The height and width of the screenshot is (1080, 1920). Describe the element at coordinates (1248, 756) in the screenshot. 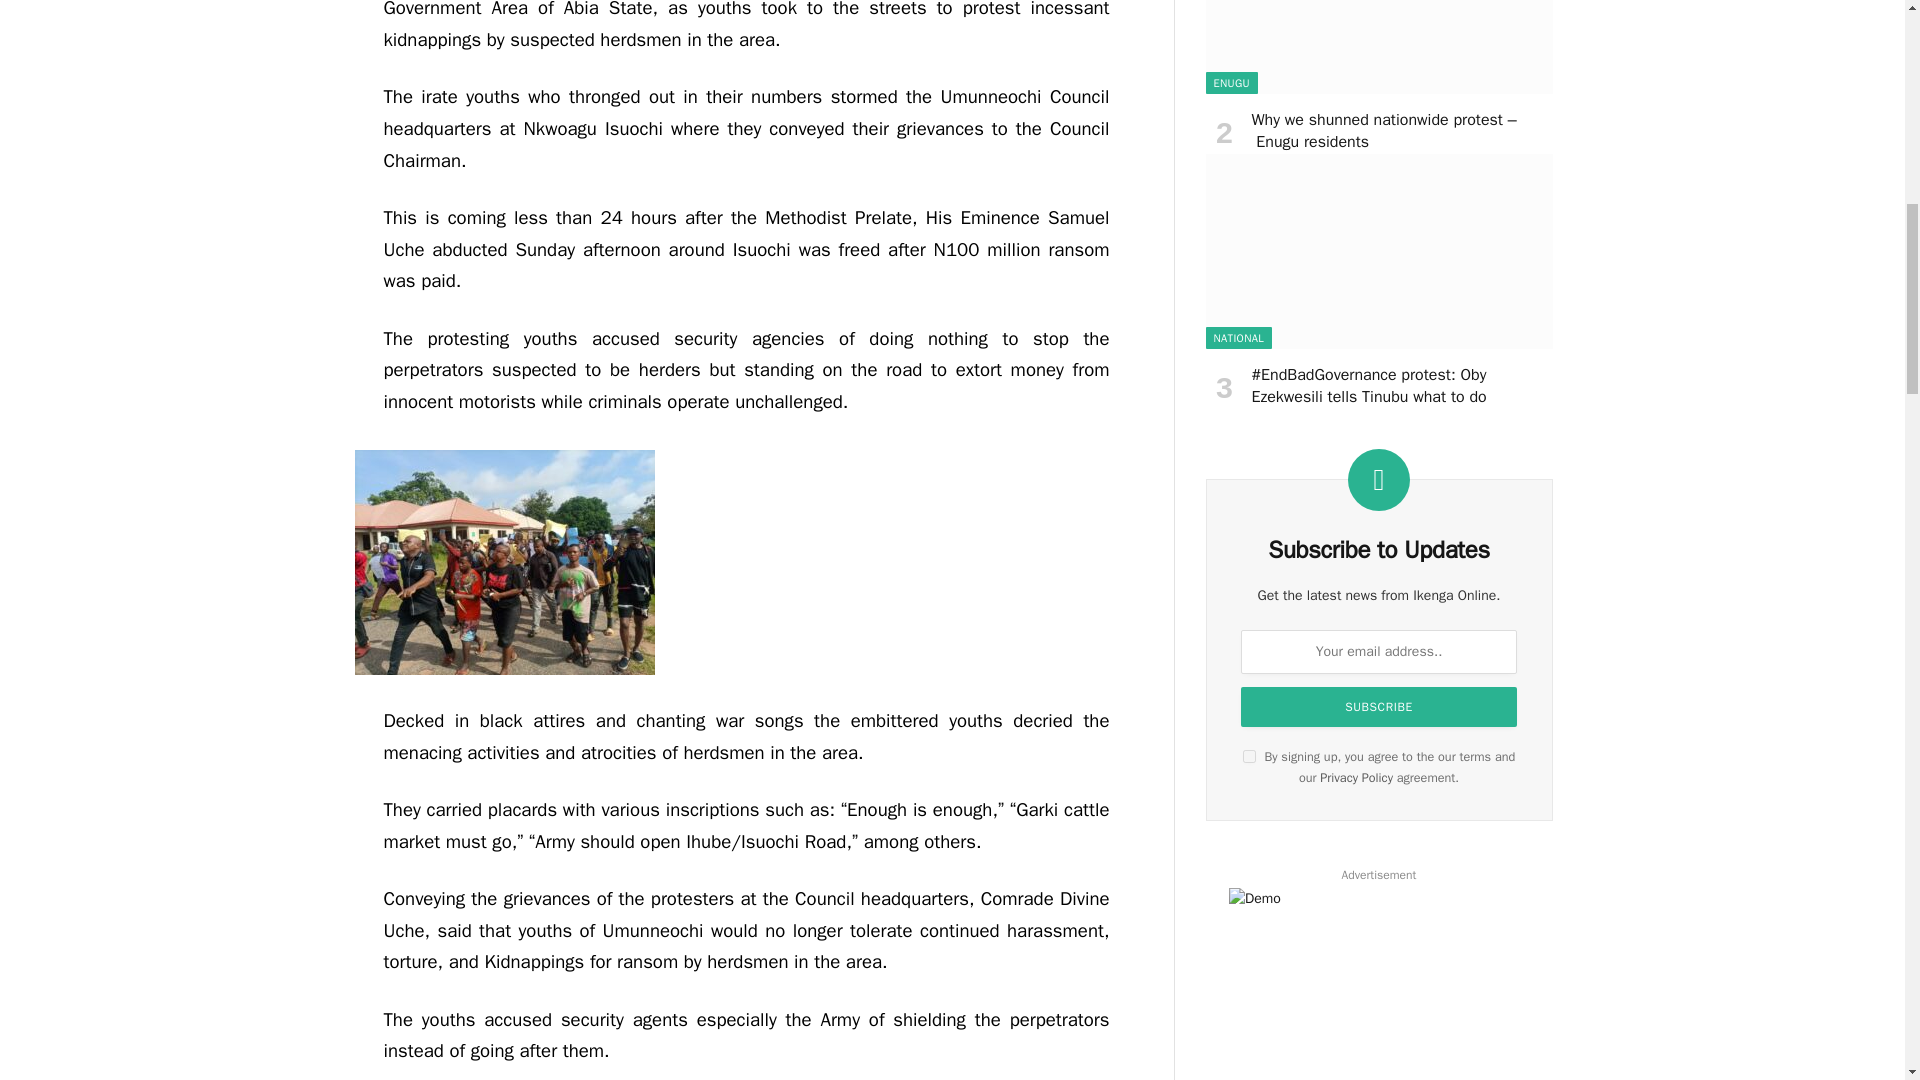

I see `on` at that location.